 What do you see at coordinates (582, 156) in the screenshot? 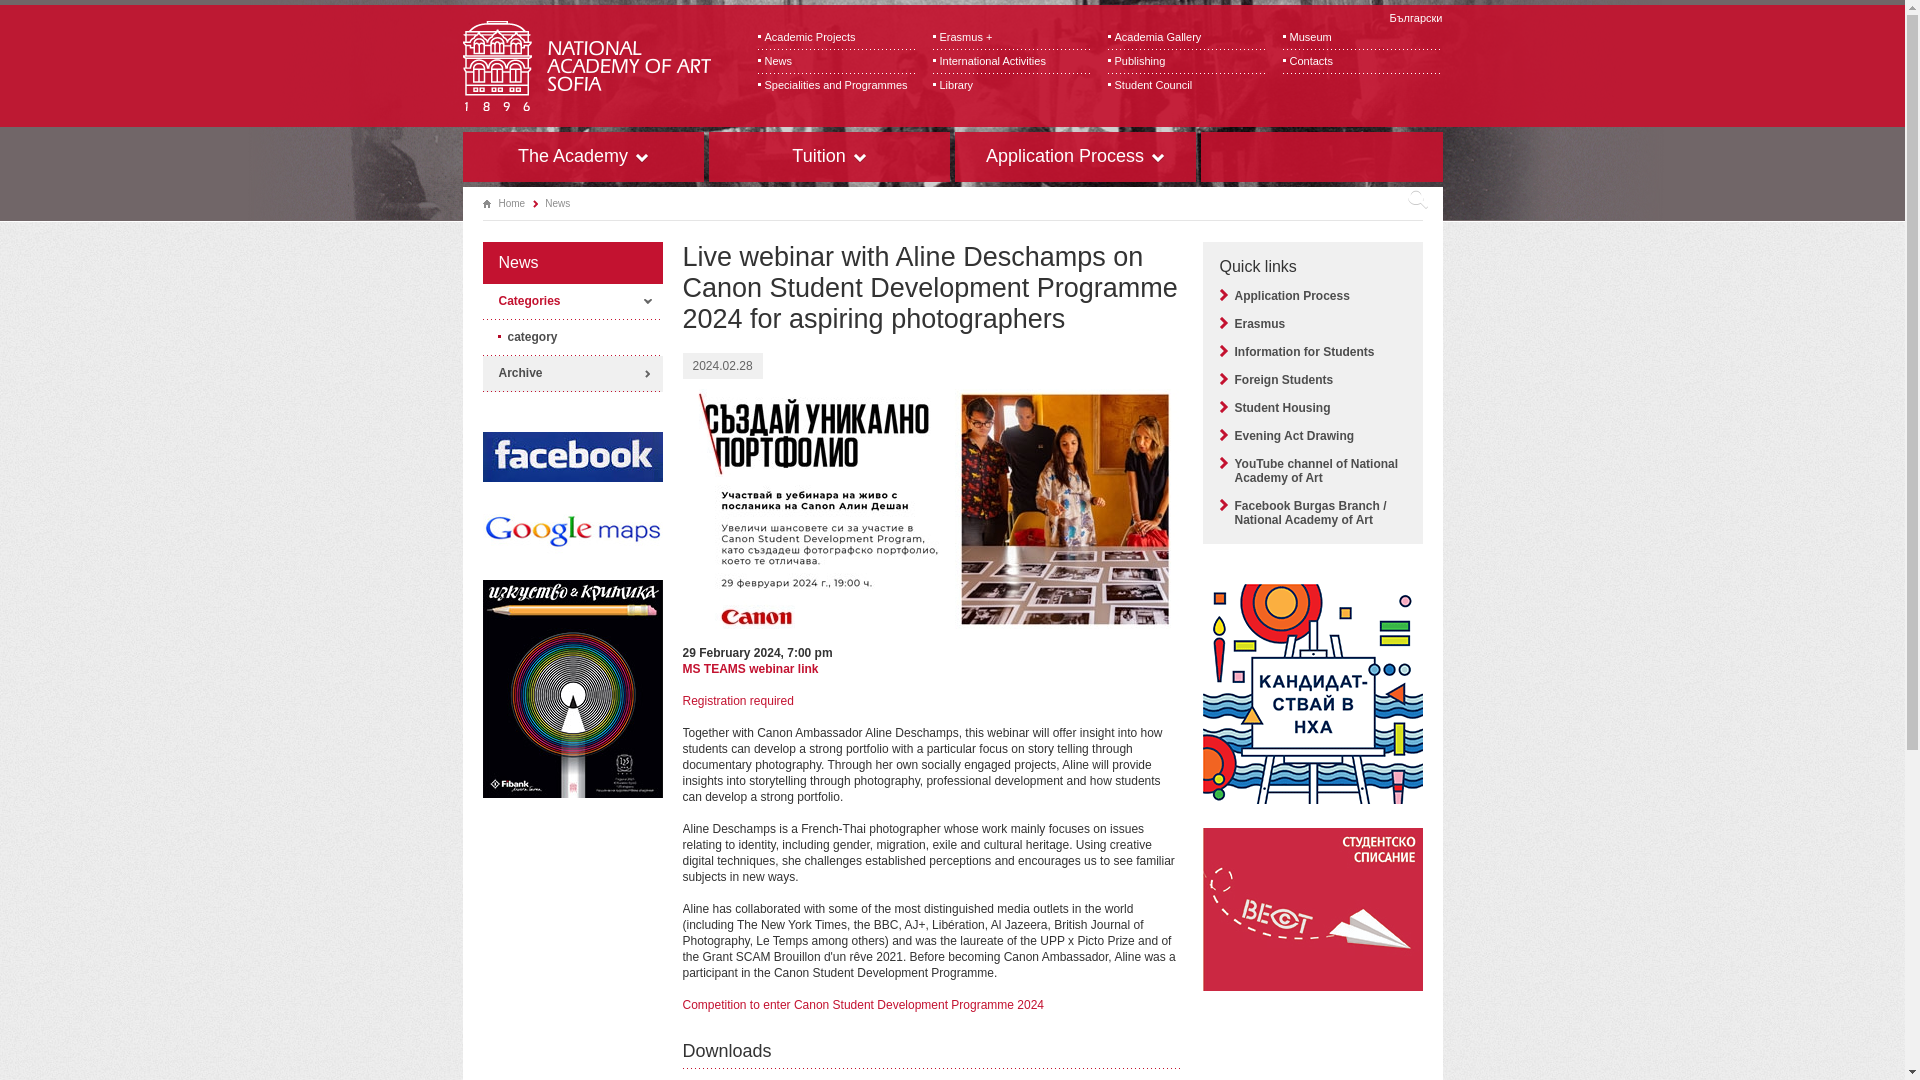
I see `The Academy` at bounding box center [582, 156].